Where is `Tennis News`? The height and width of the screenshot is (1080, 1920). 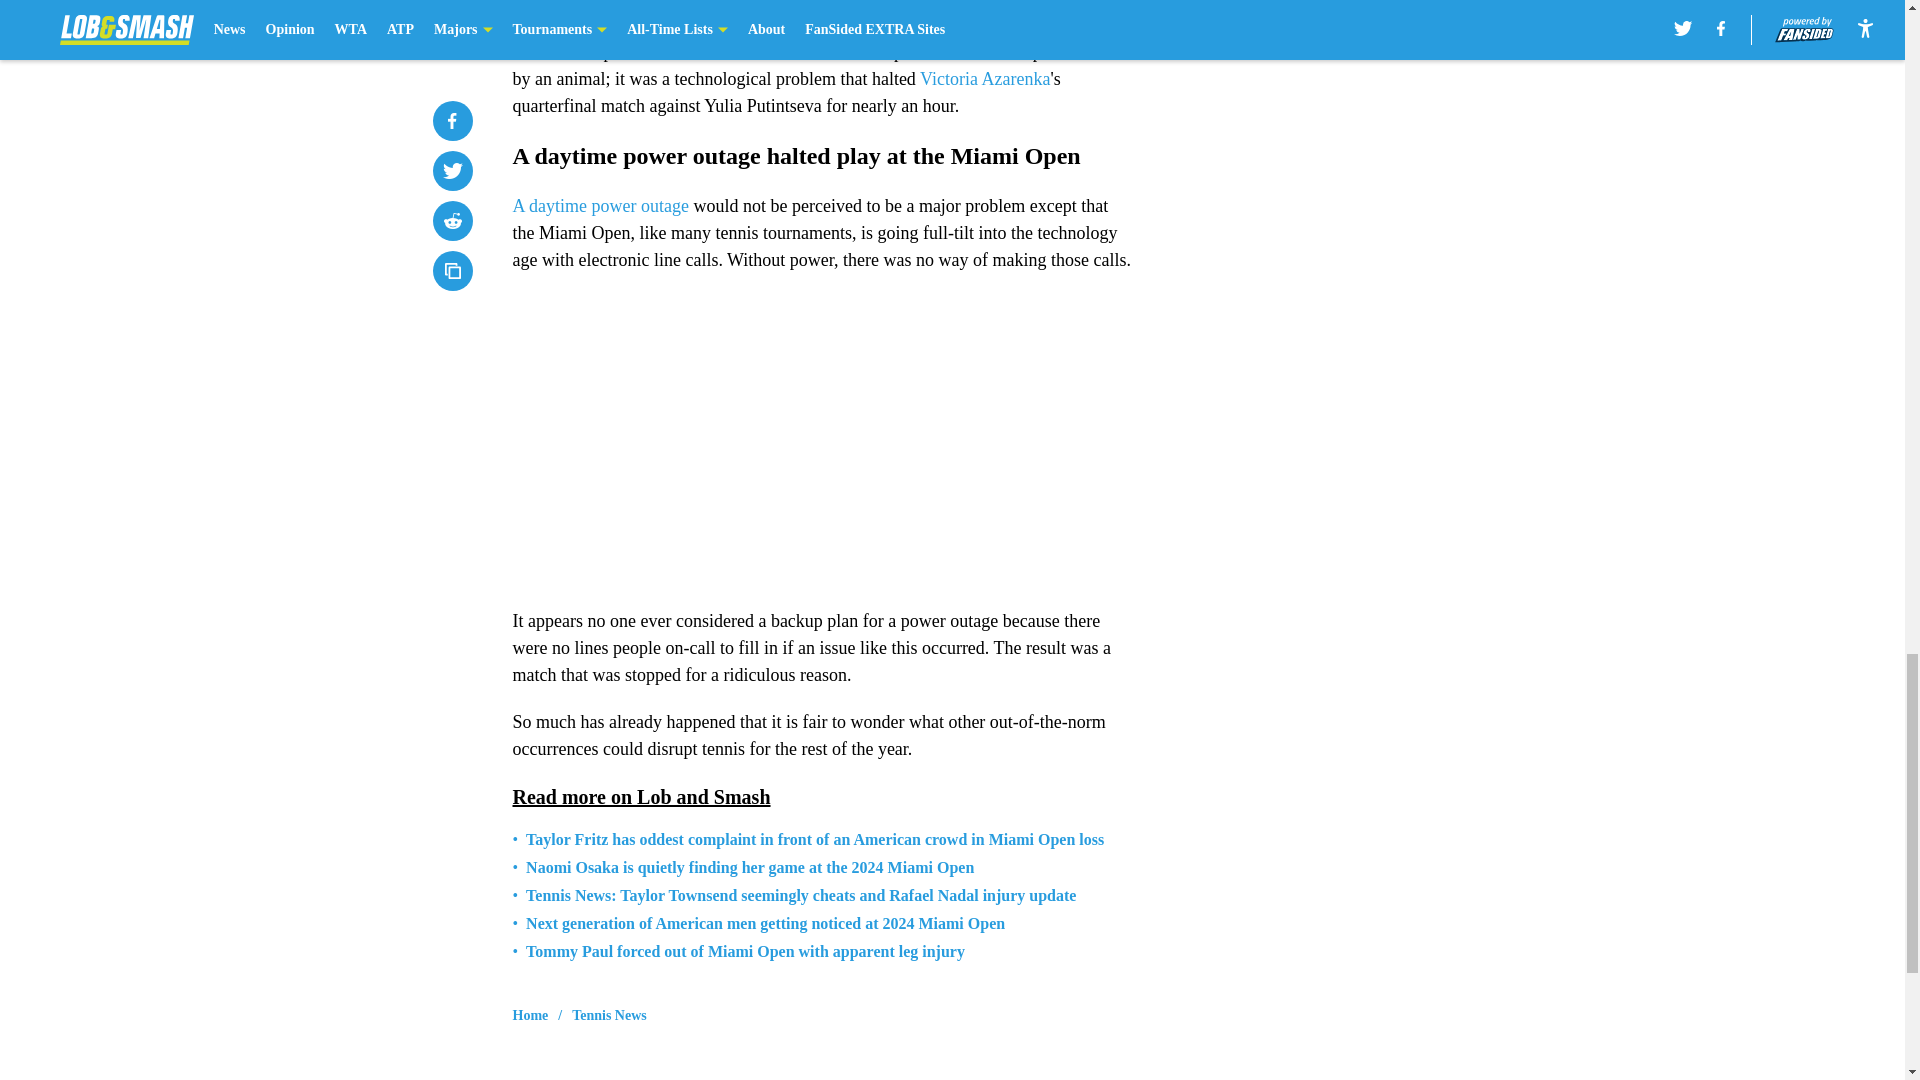
Tennis News is located at coordinates (610, 1016).